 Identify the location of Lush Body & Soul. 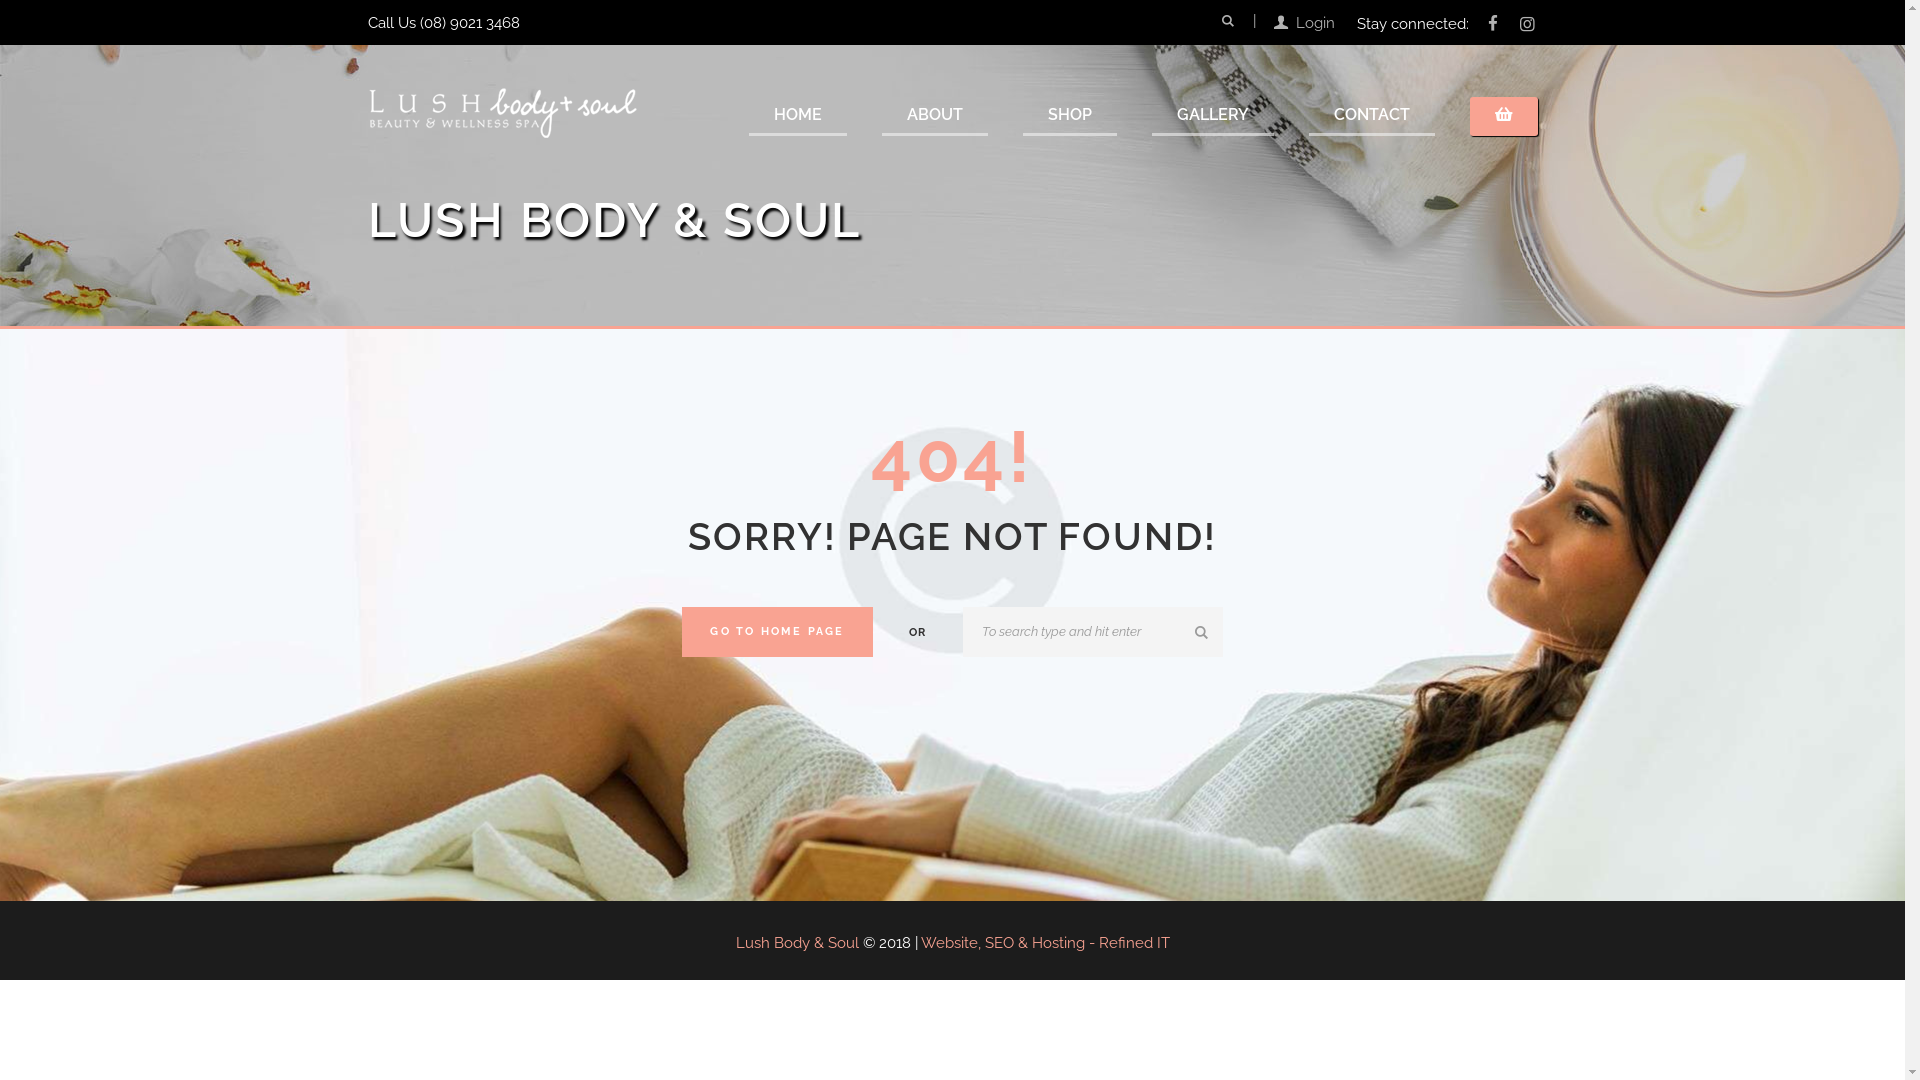
(798, 943).